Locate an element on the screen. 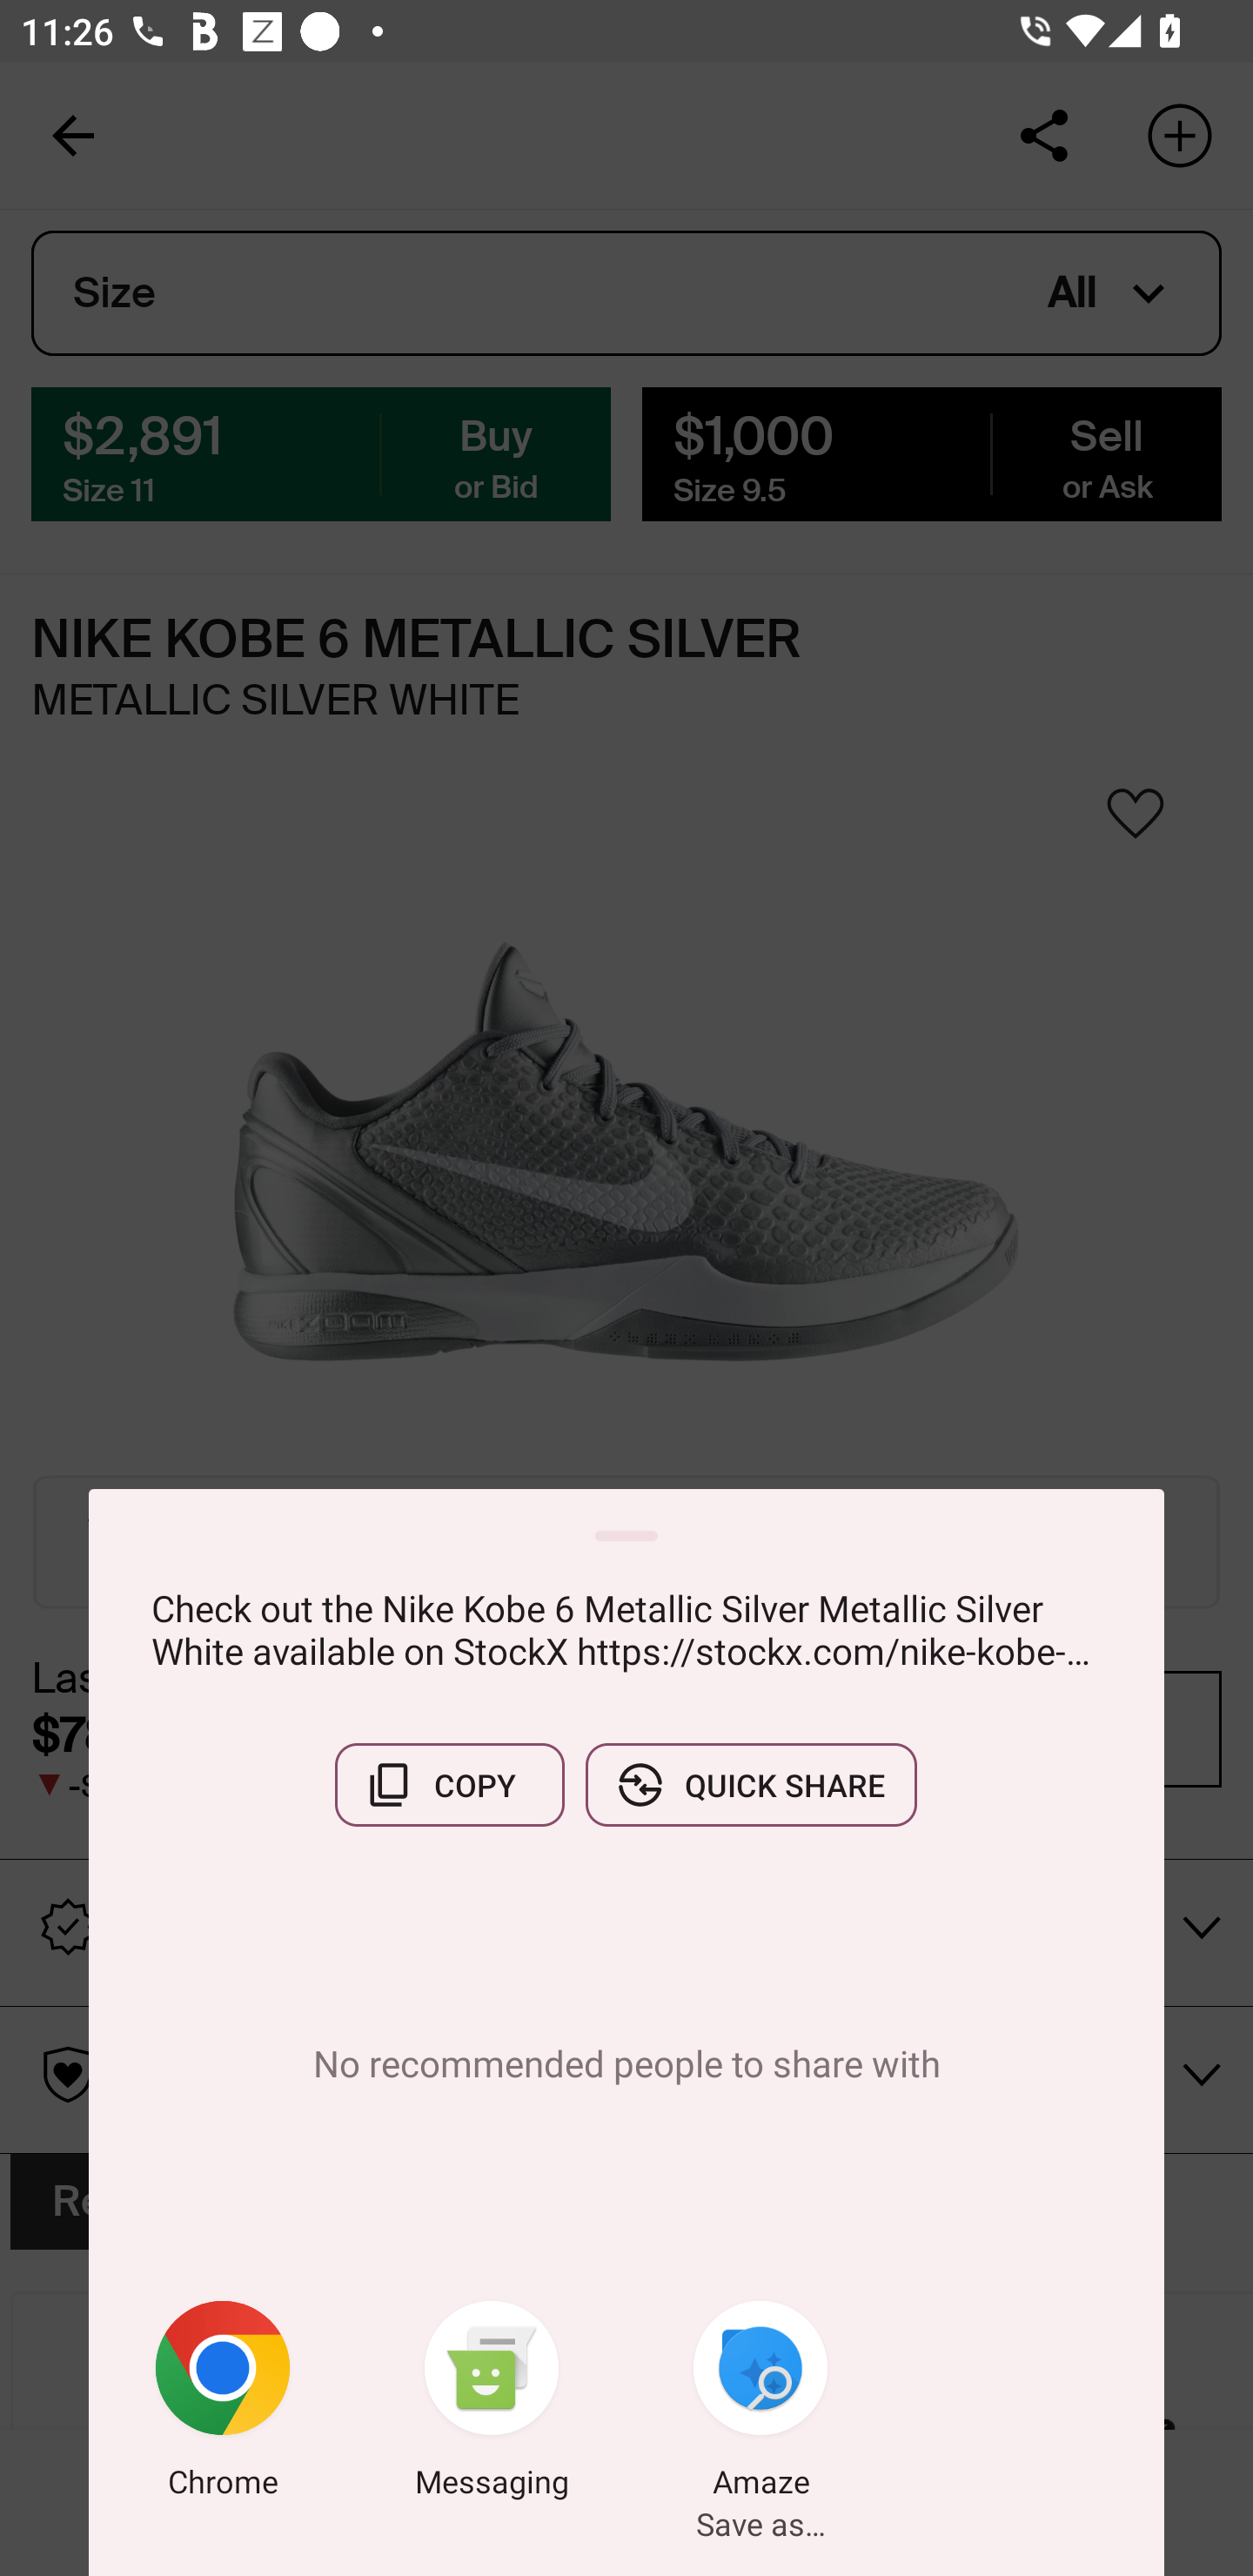 This screenshot has height=2576, width=1253. QUICK SHARE is located at coordinates (751, 1785).